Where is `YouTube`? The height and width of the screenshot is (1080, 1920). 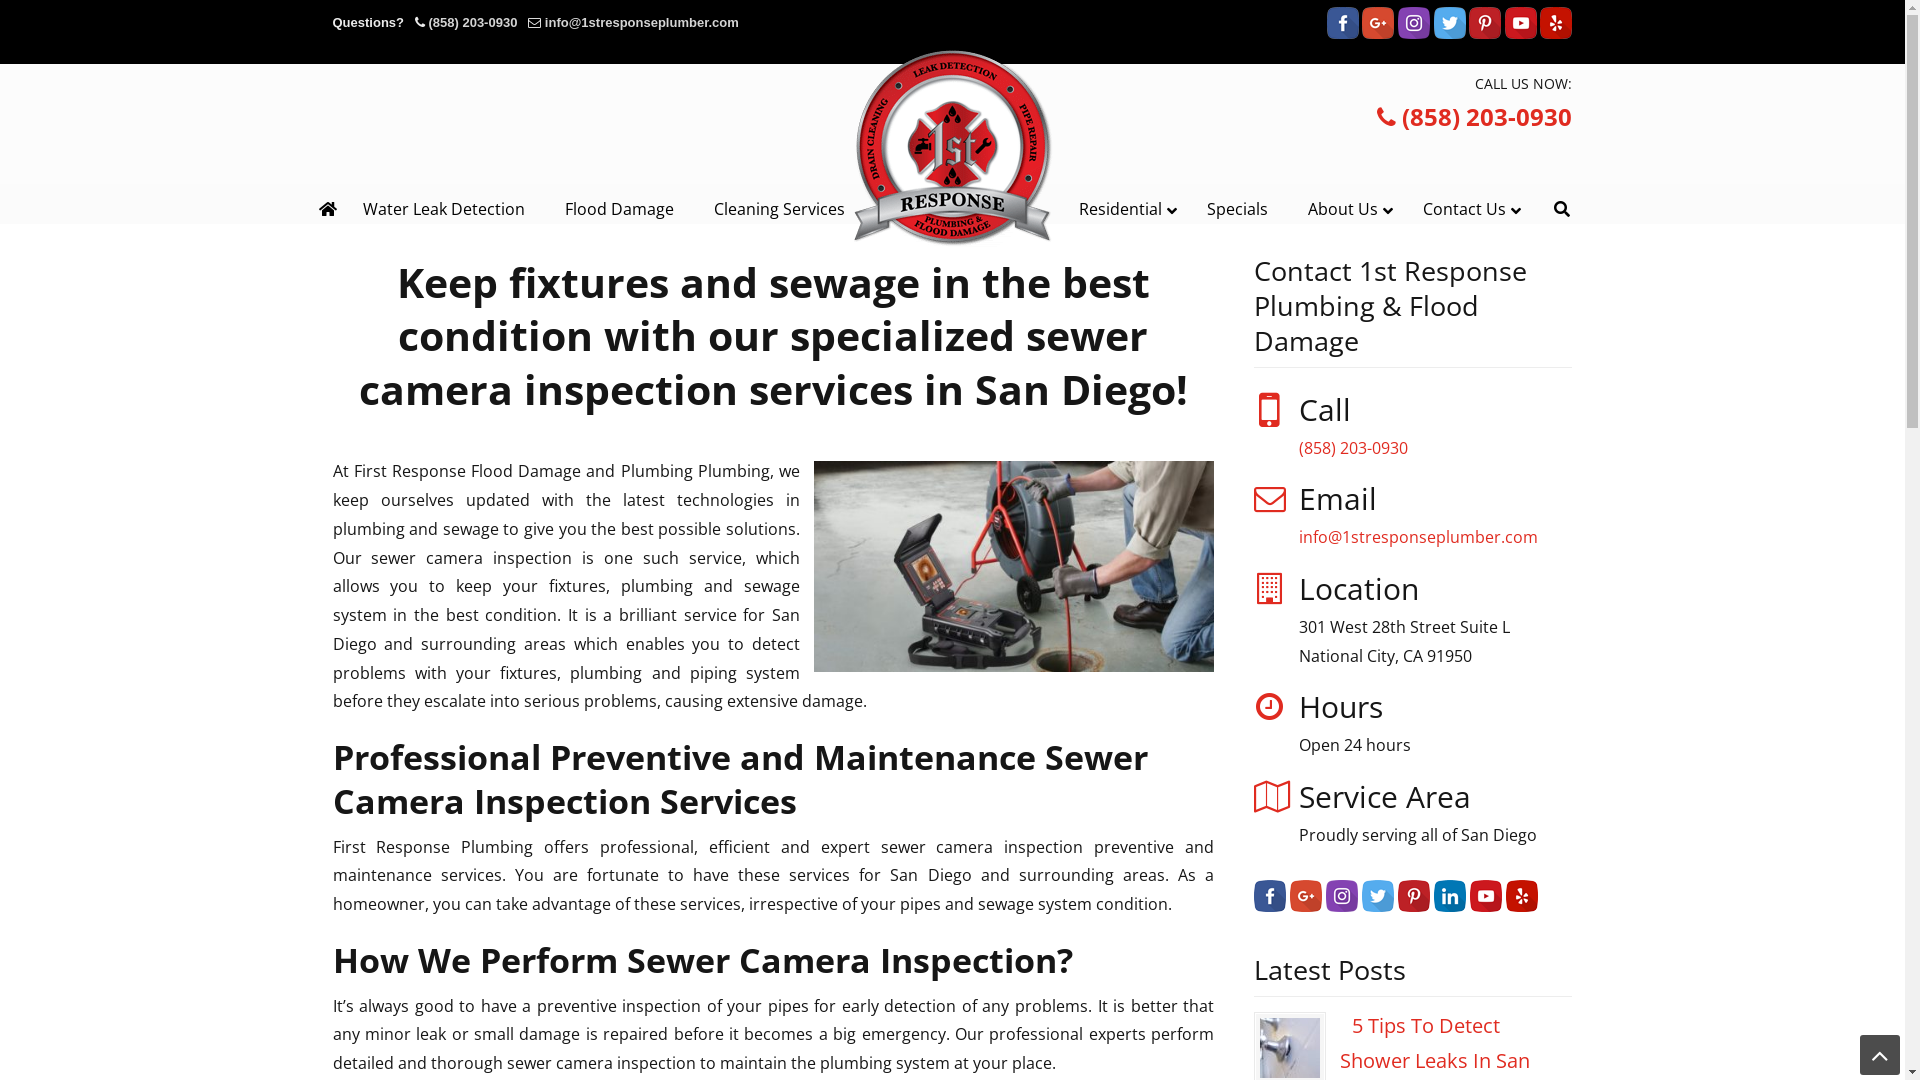 YouTube is located at coordinates (1486, 896).